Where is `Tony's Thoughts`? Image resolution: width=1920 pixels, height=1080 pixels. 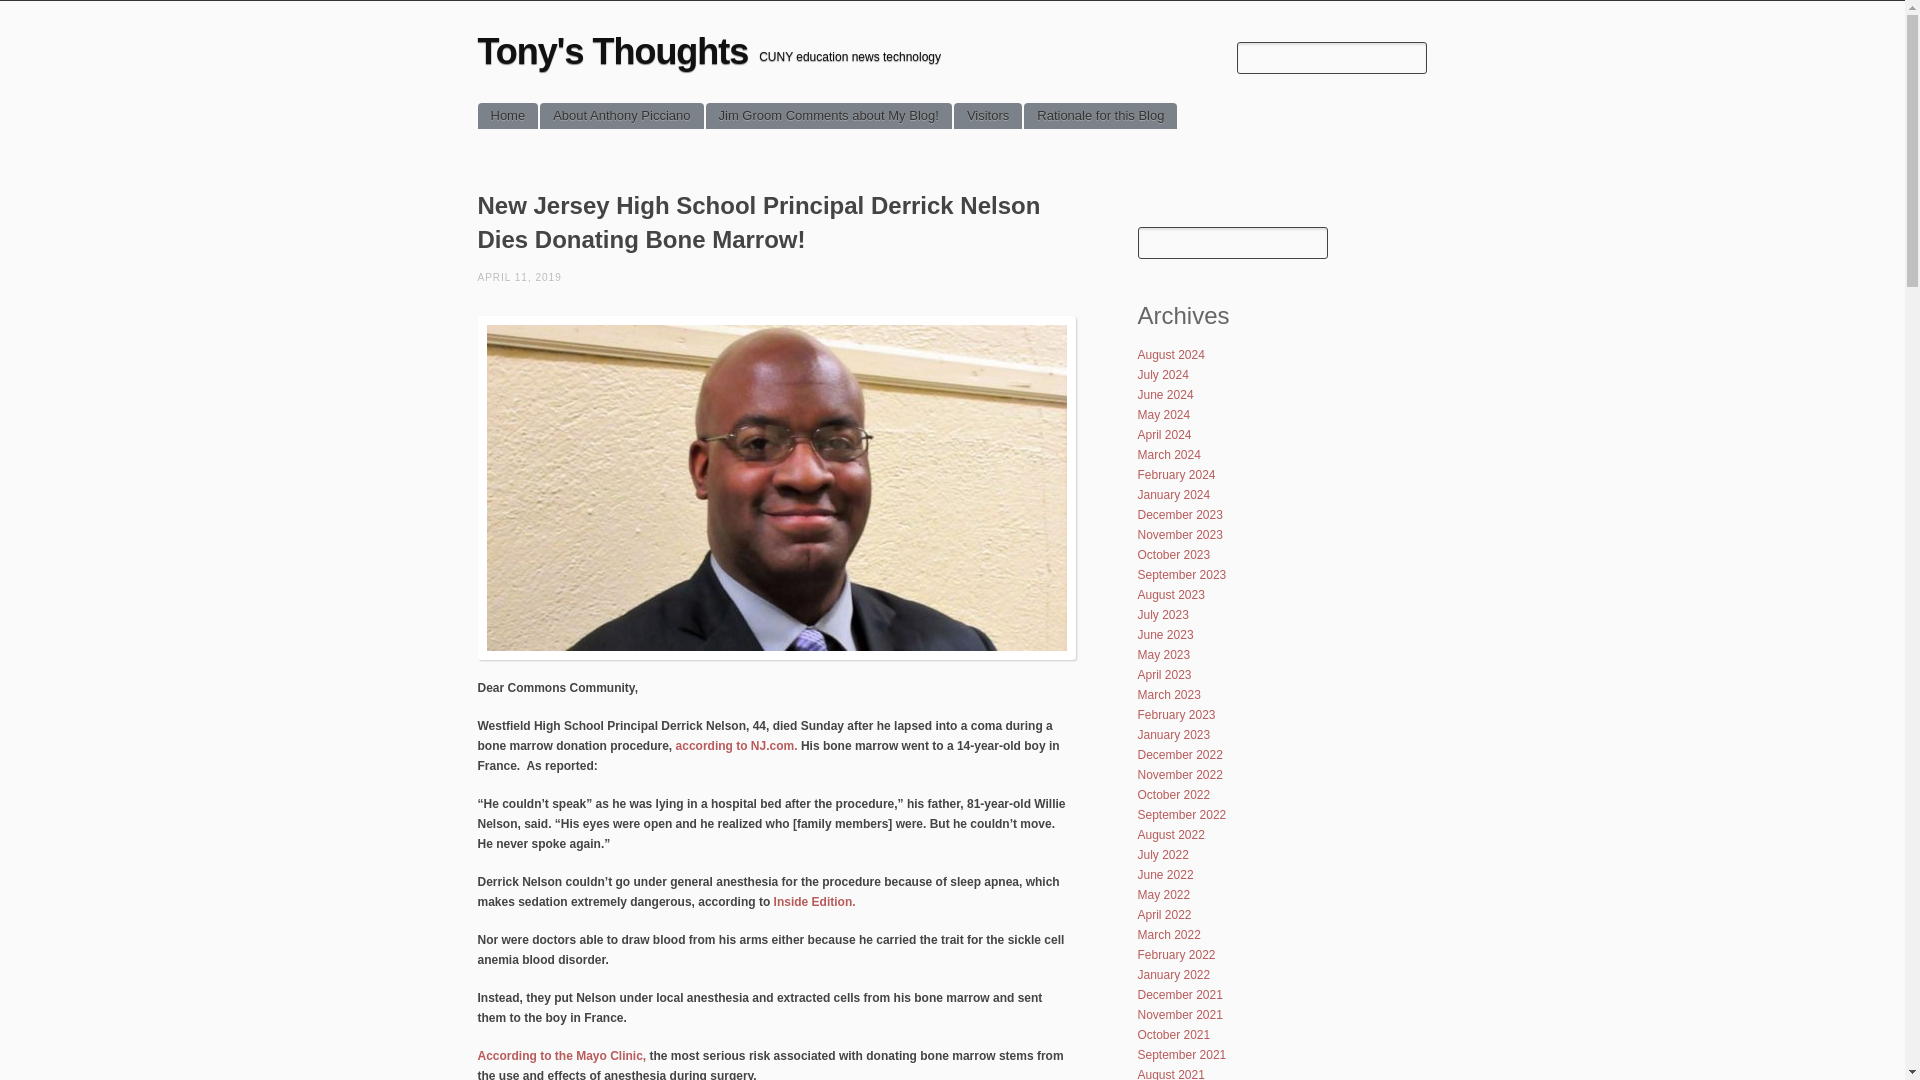 Tony's Thoughts is located at coordinates (613, 52).